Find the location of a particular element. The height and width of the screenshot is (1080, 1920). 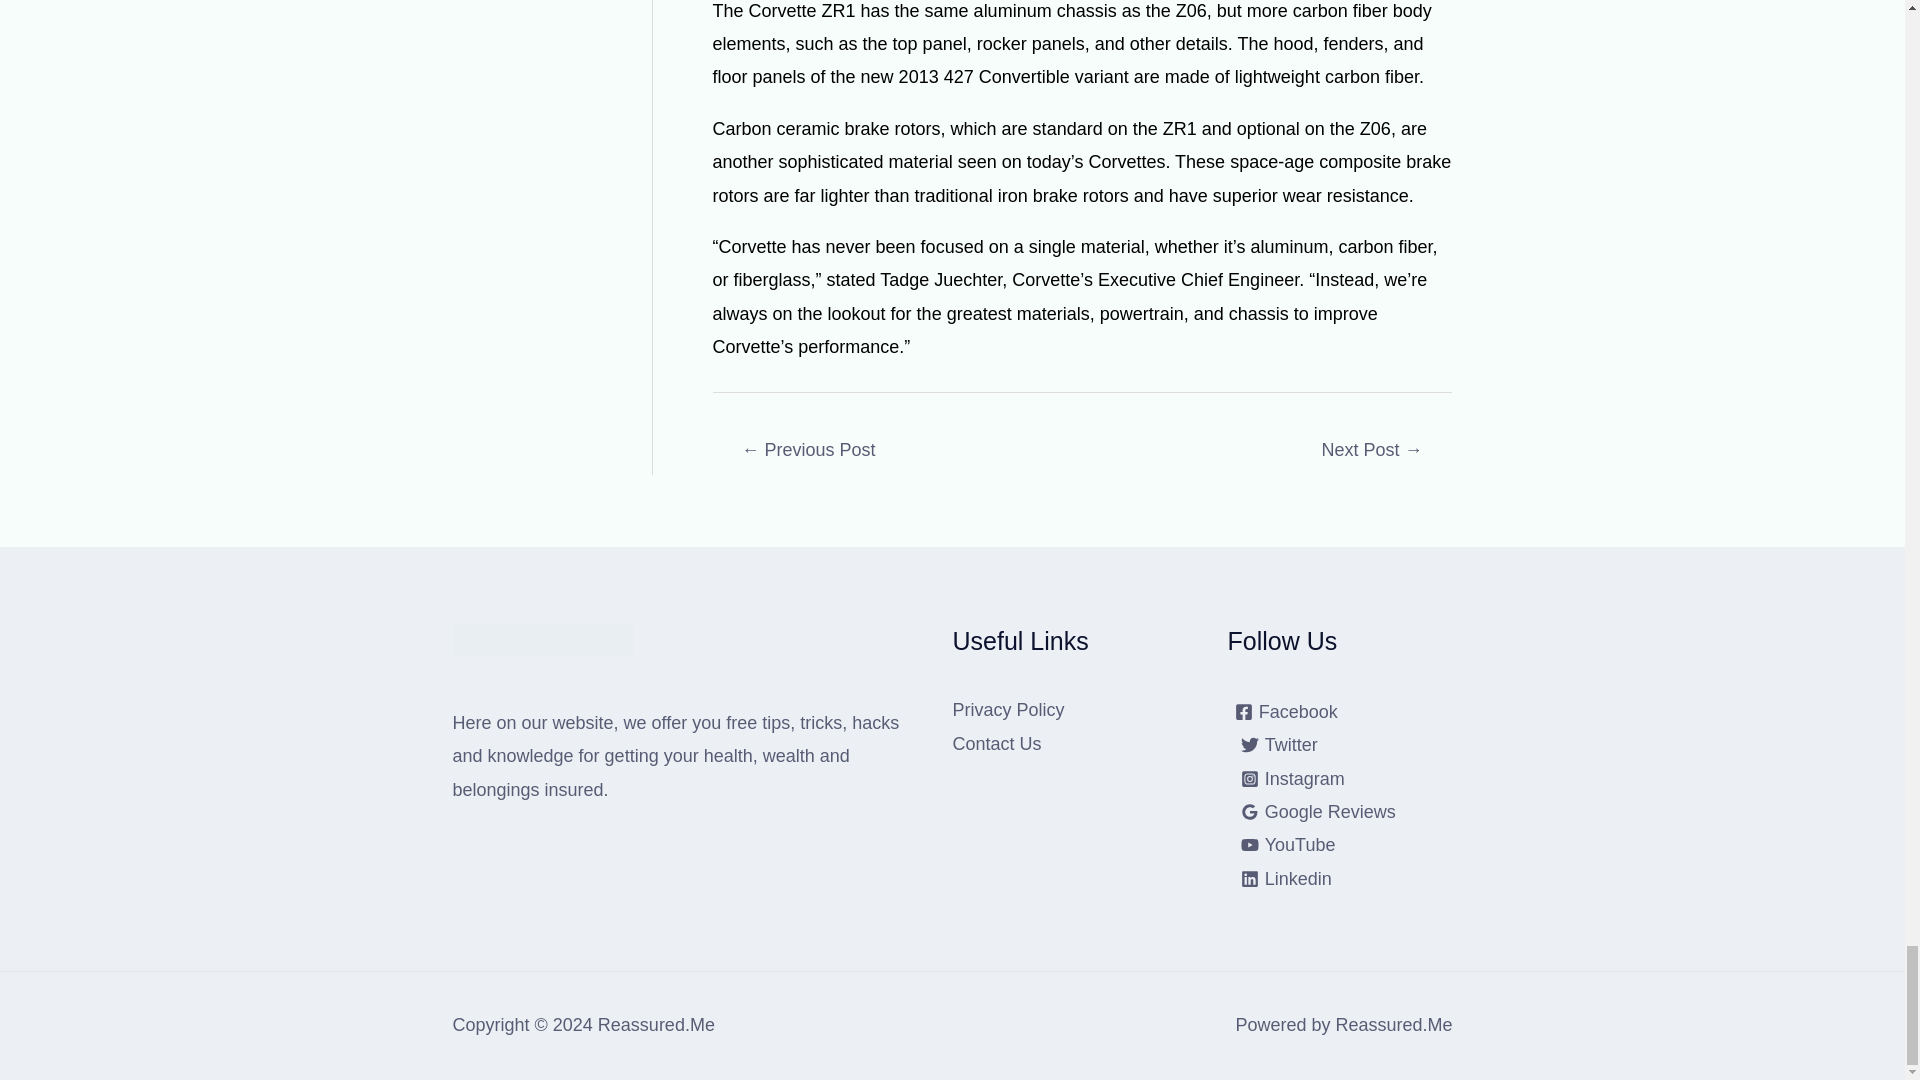

Contact Us is located at coordinates (996, 744).